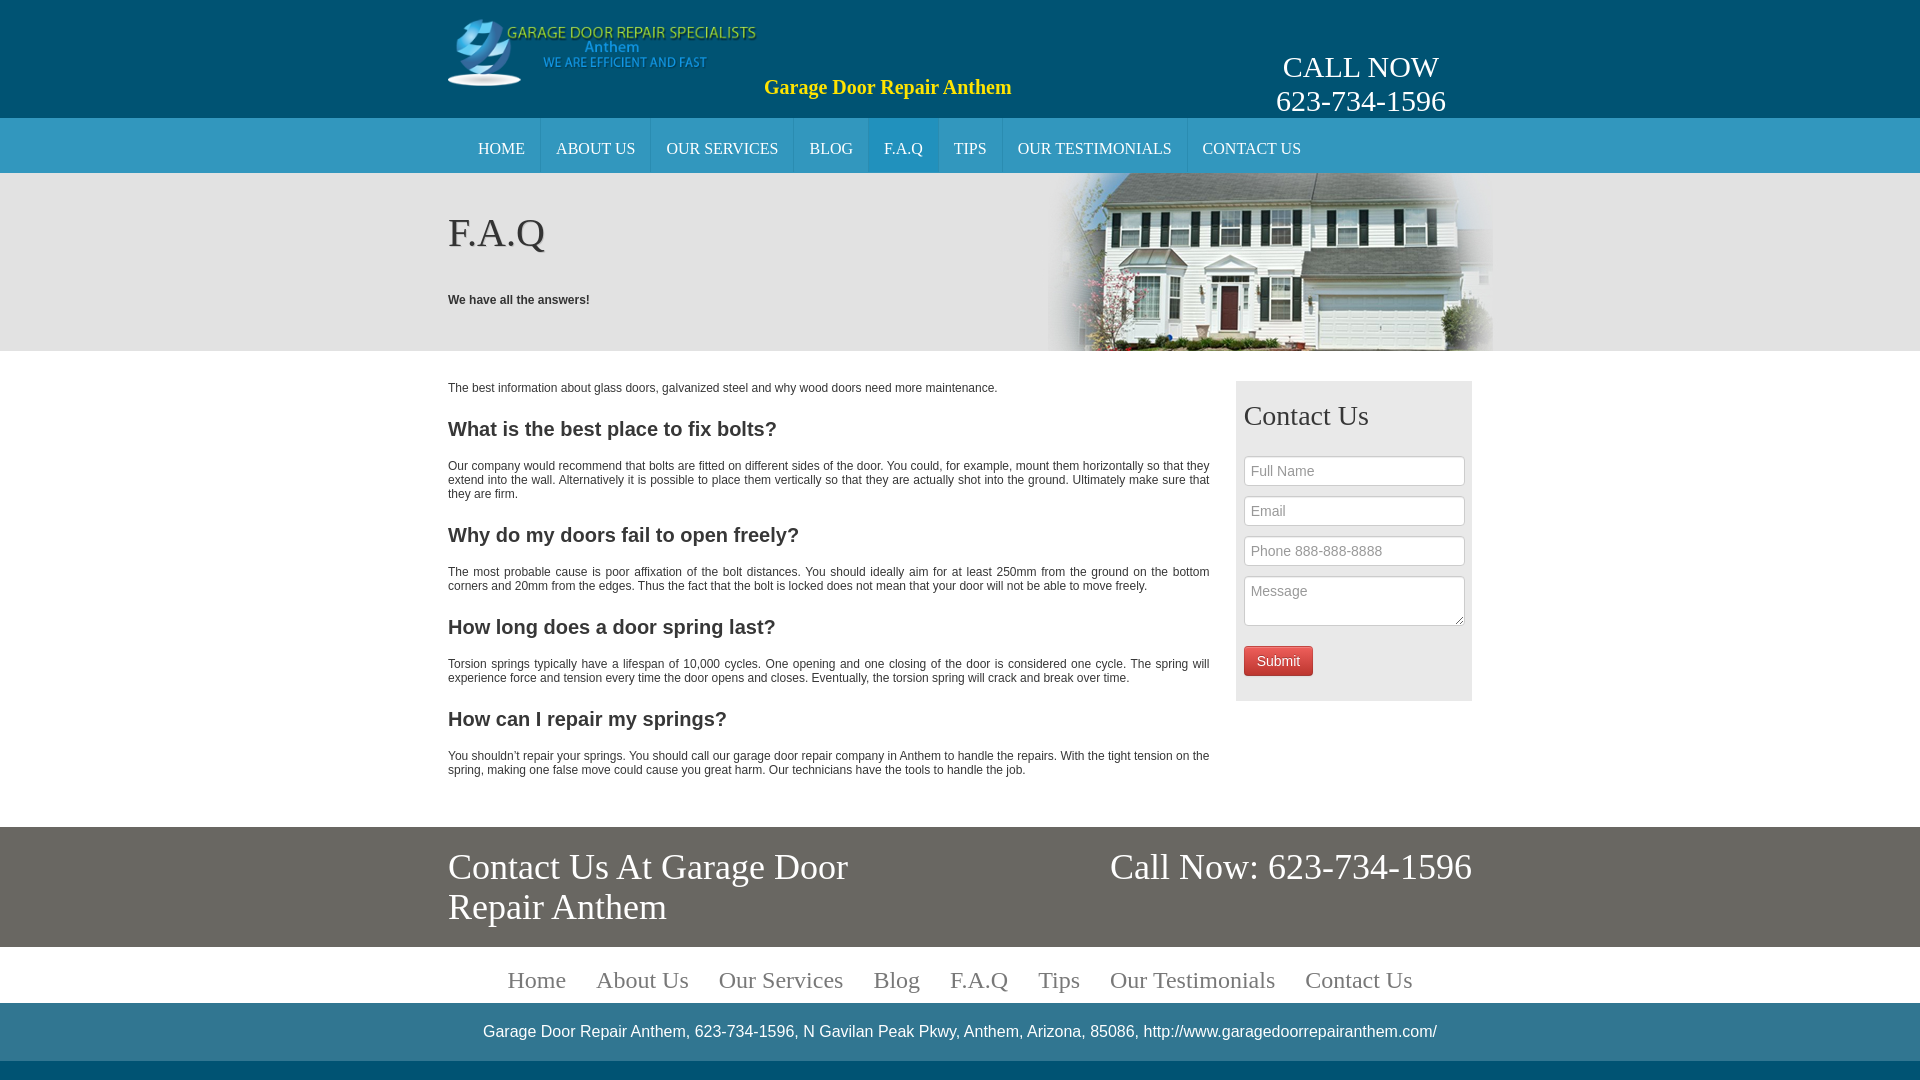  What do you see at coordinates (536, 979) in the screenshot?
I see `OUR TESTIMONIALS` at bounding box center [536, 979].